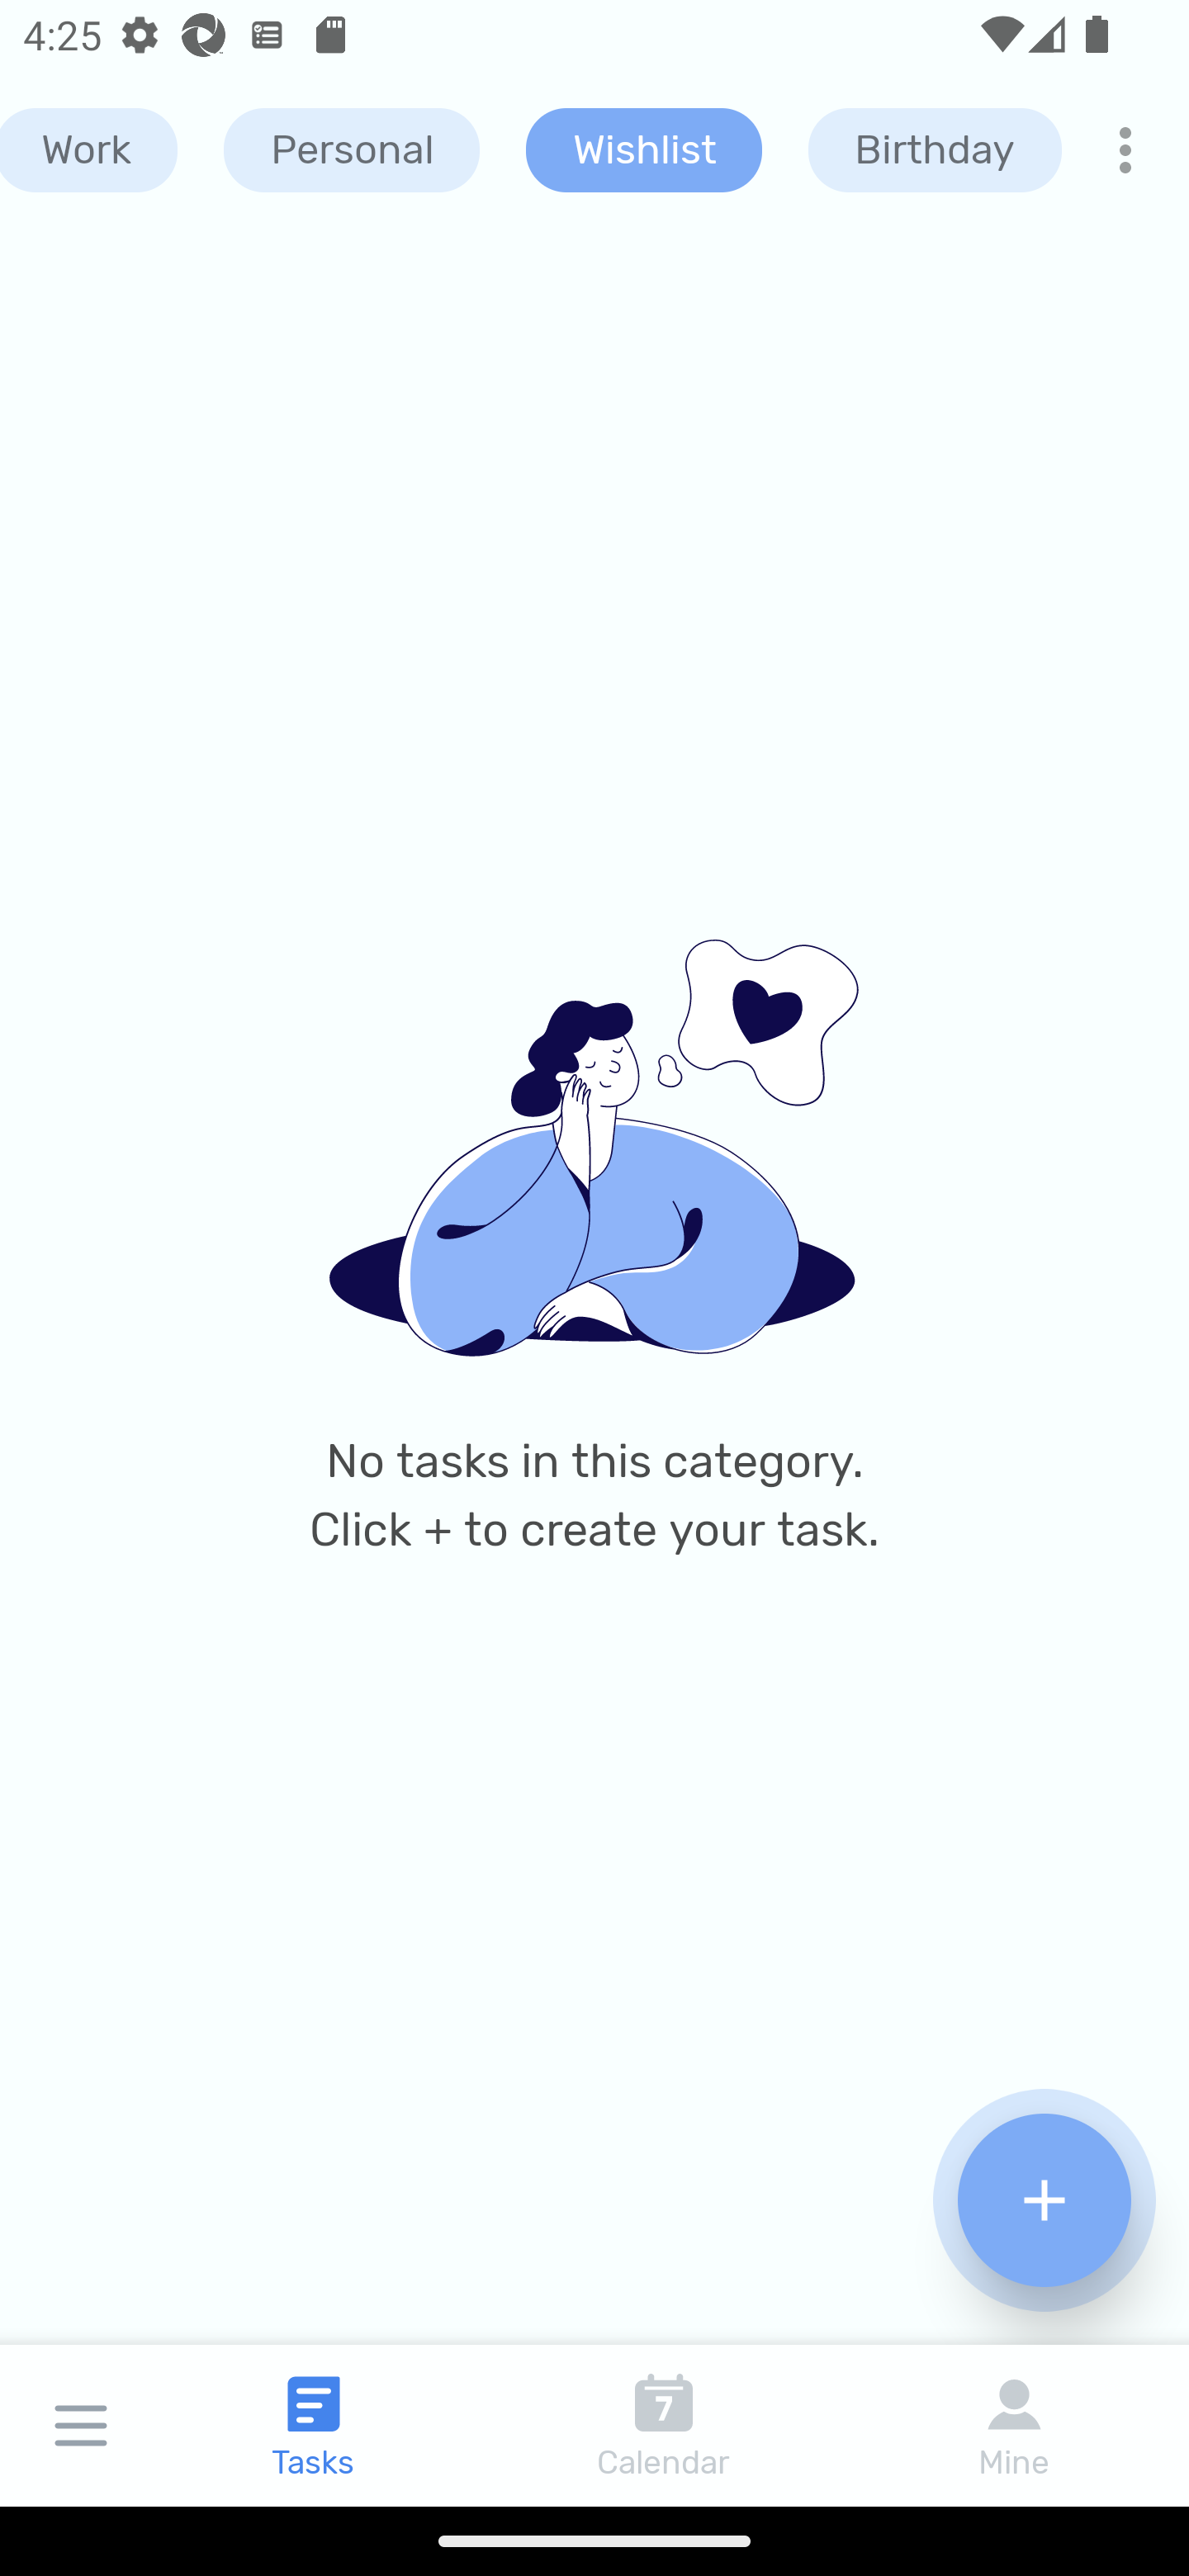  I want to click on Mine, so click(1014, 2425).